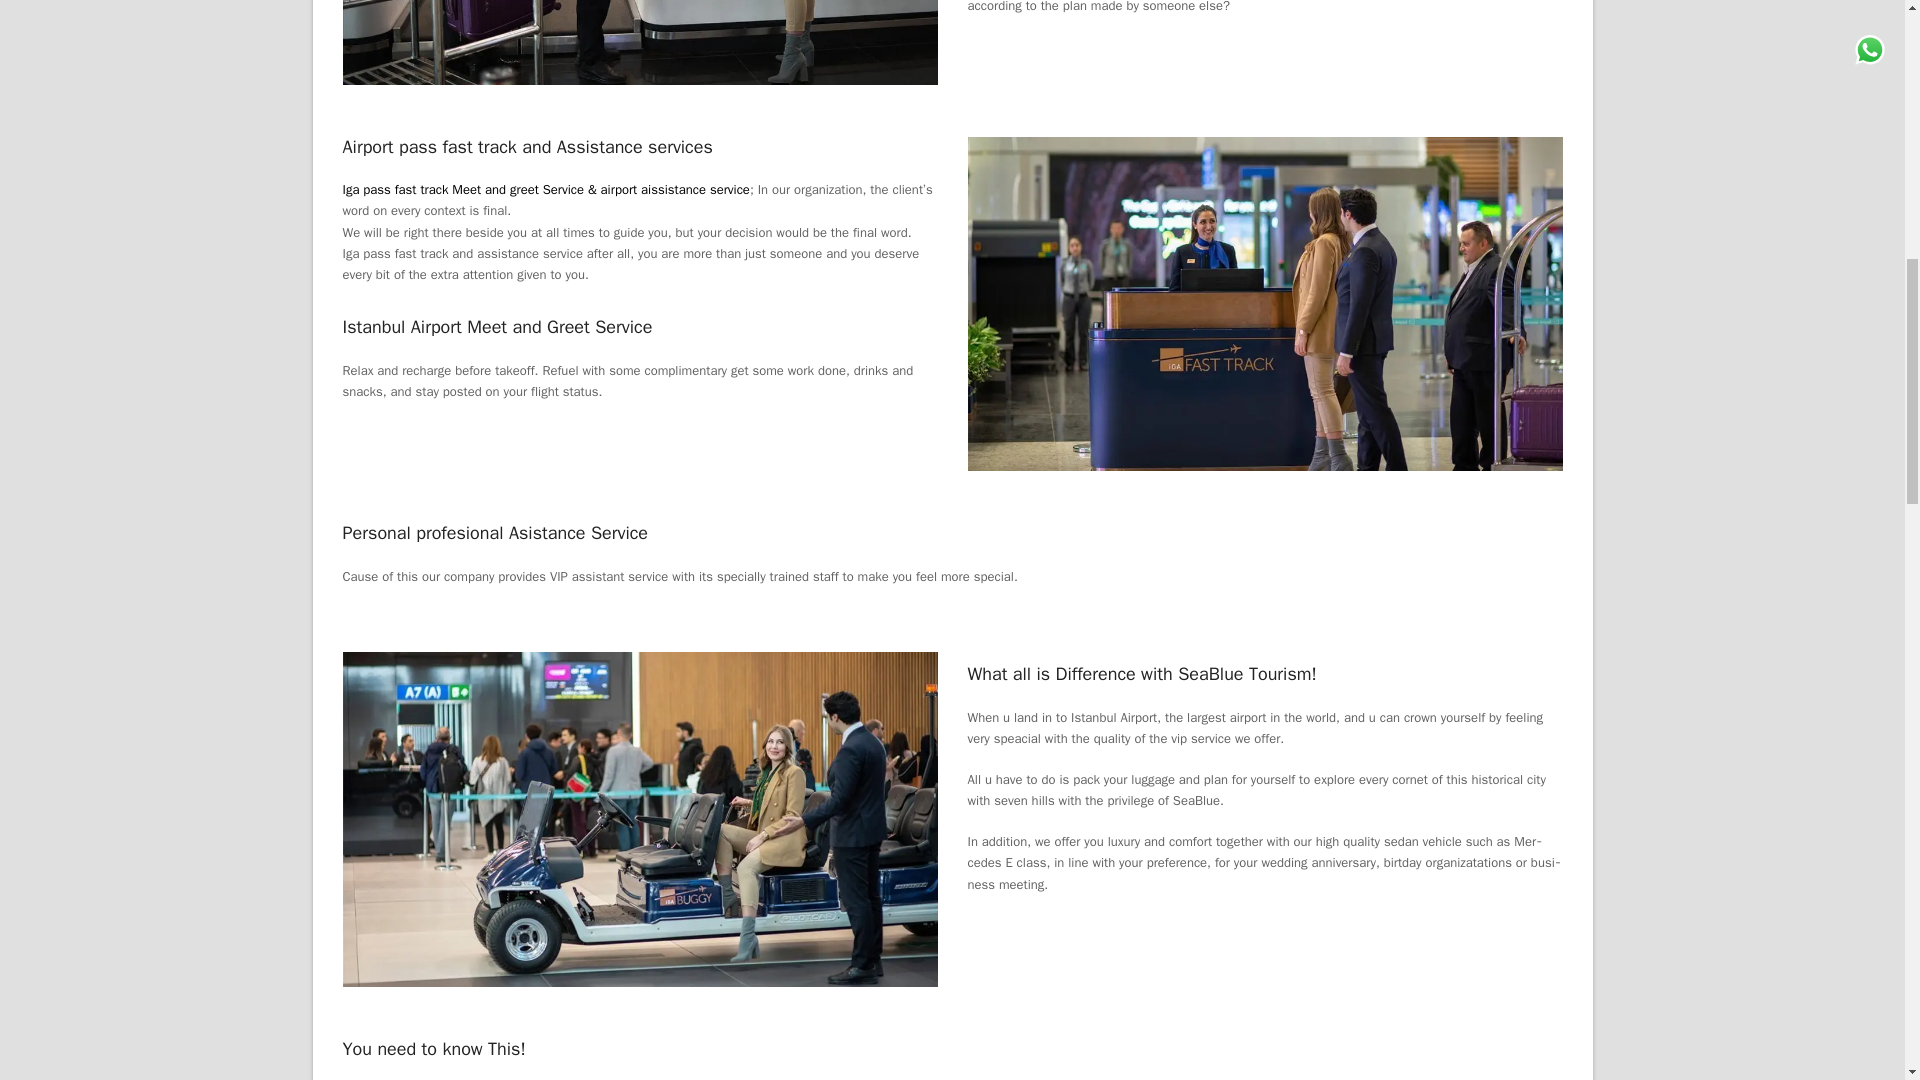 This screenshot has height=1080, width=1920. Describe the element at coordinates (638, 820) in the screenshot. I see `iga-meet-greet-asistance` at that location.